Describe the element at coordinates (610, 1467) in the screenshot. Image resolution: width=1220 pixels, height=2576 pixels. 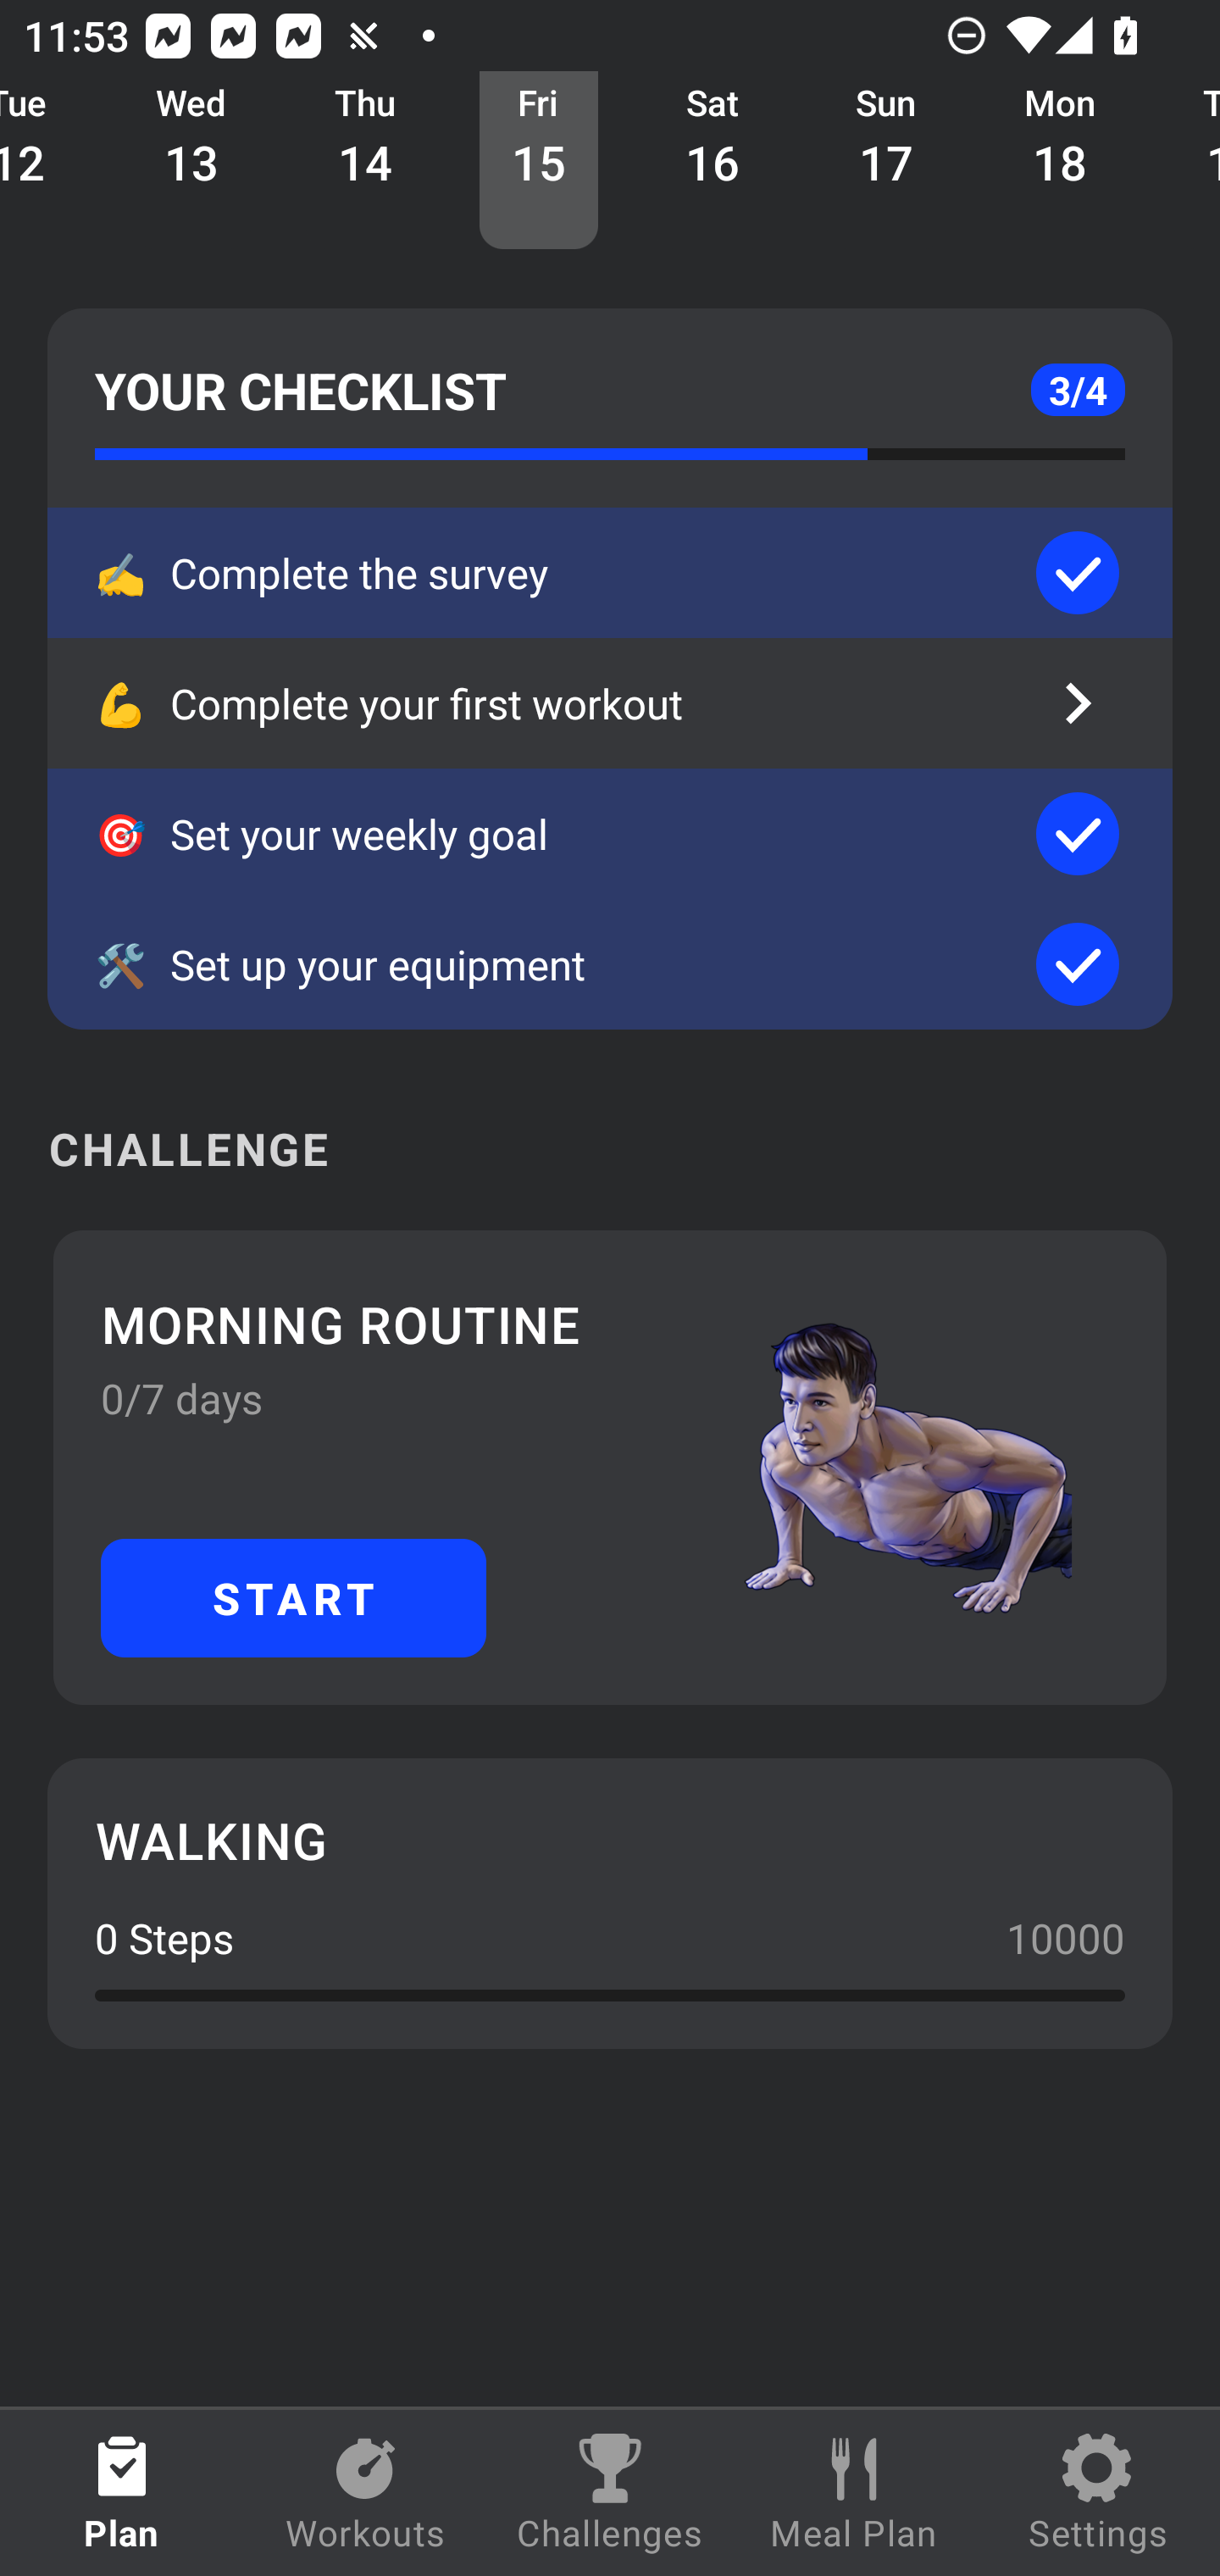
I see `MORNING ROUTINE 0/7 days START` at that location.